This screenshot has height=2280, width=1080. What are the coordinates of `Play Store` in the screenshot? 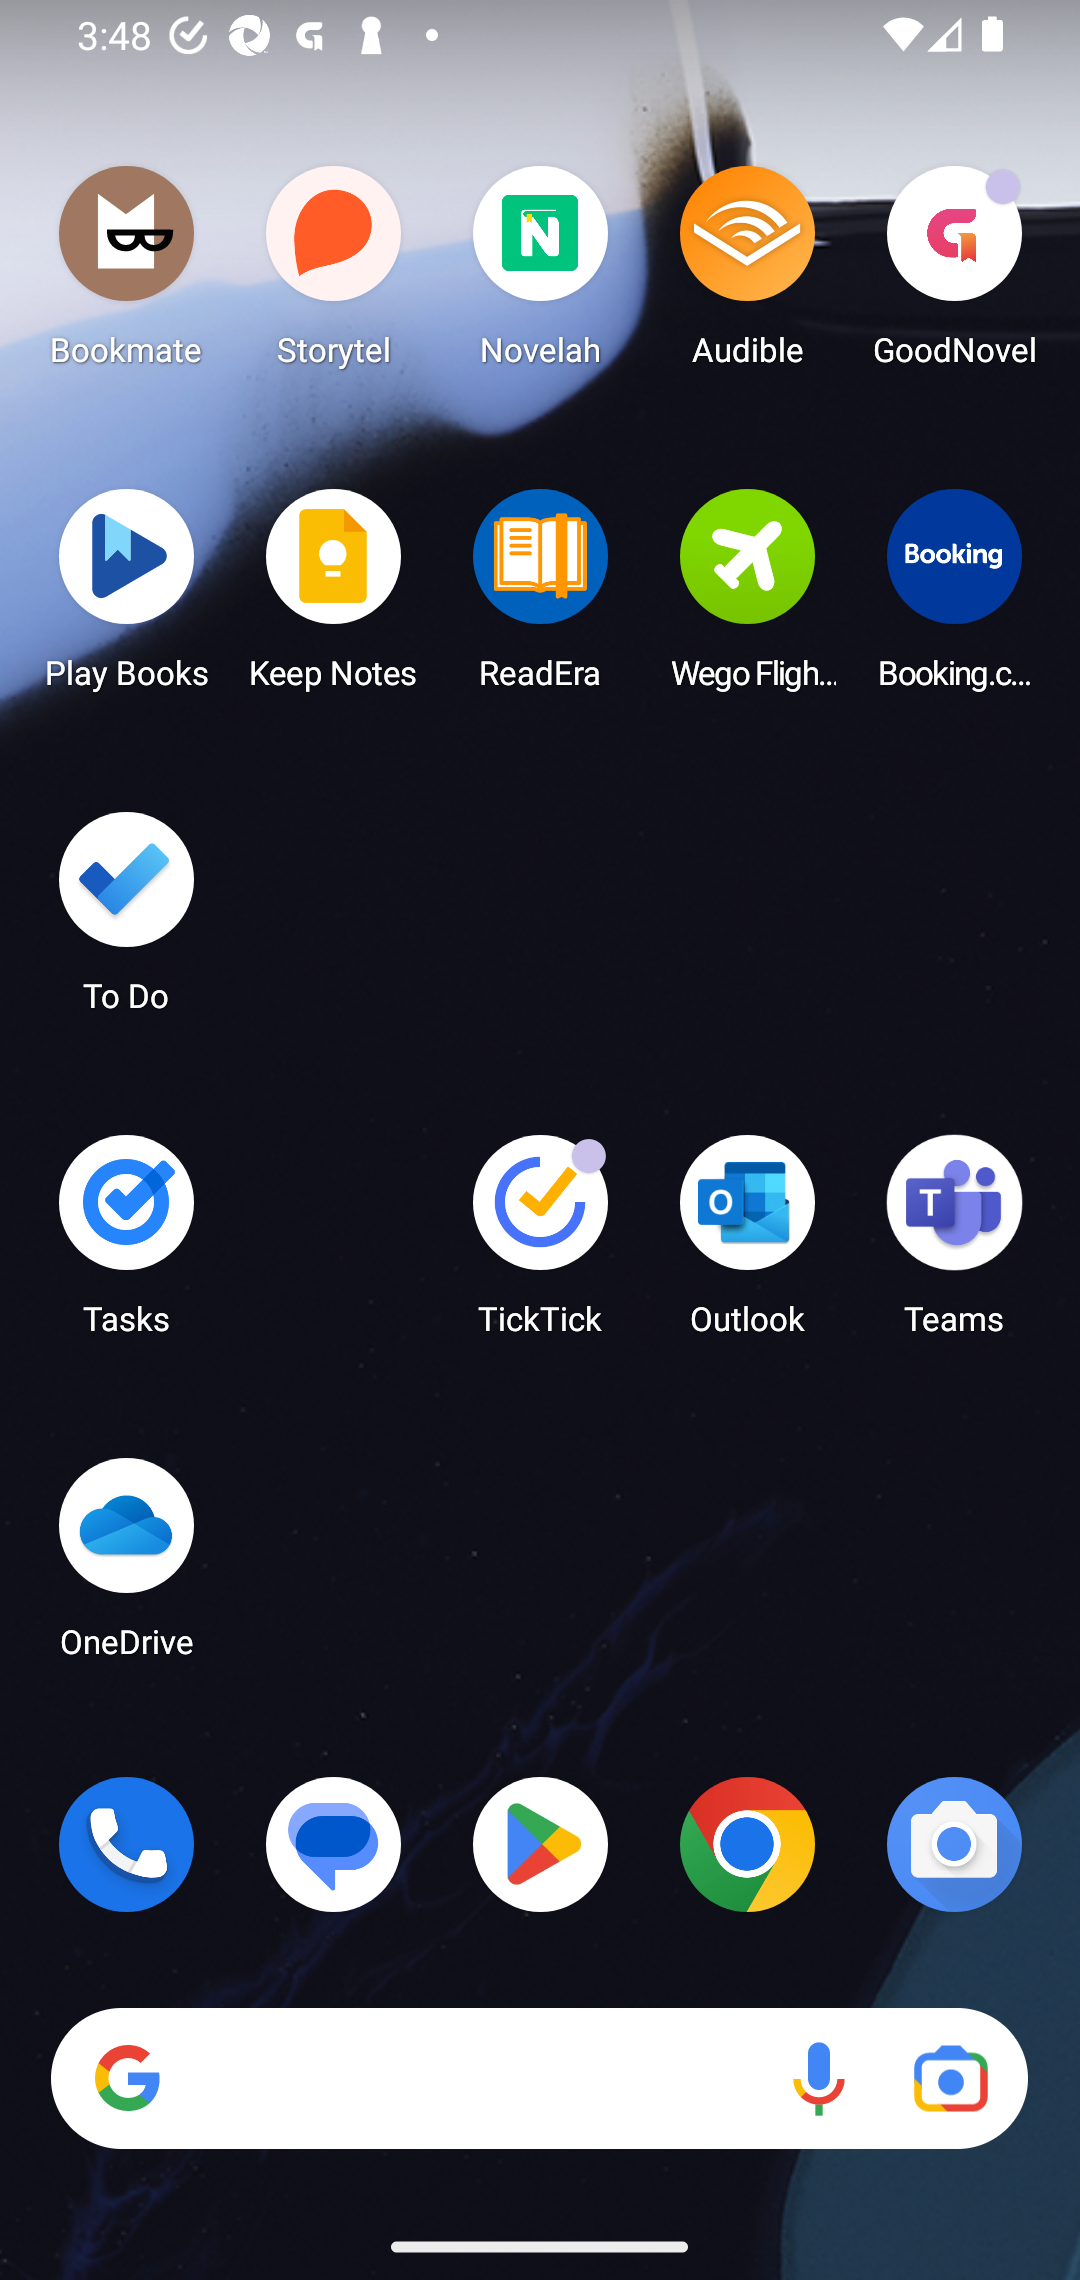 It's located at (540, 1844).